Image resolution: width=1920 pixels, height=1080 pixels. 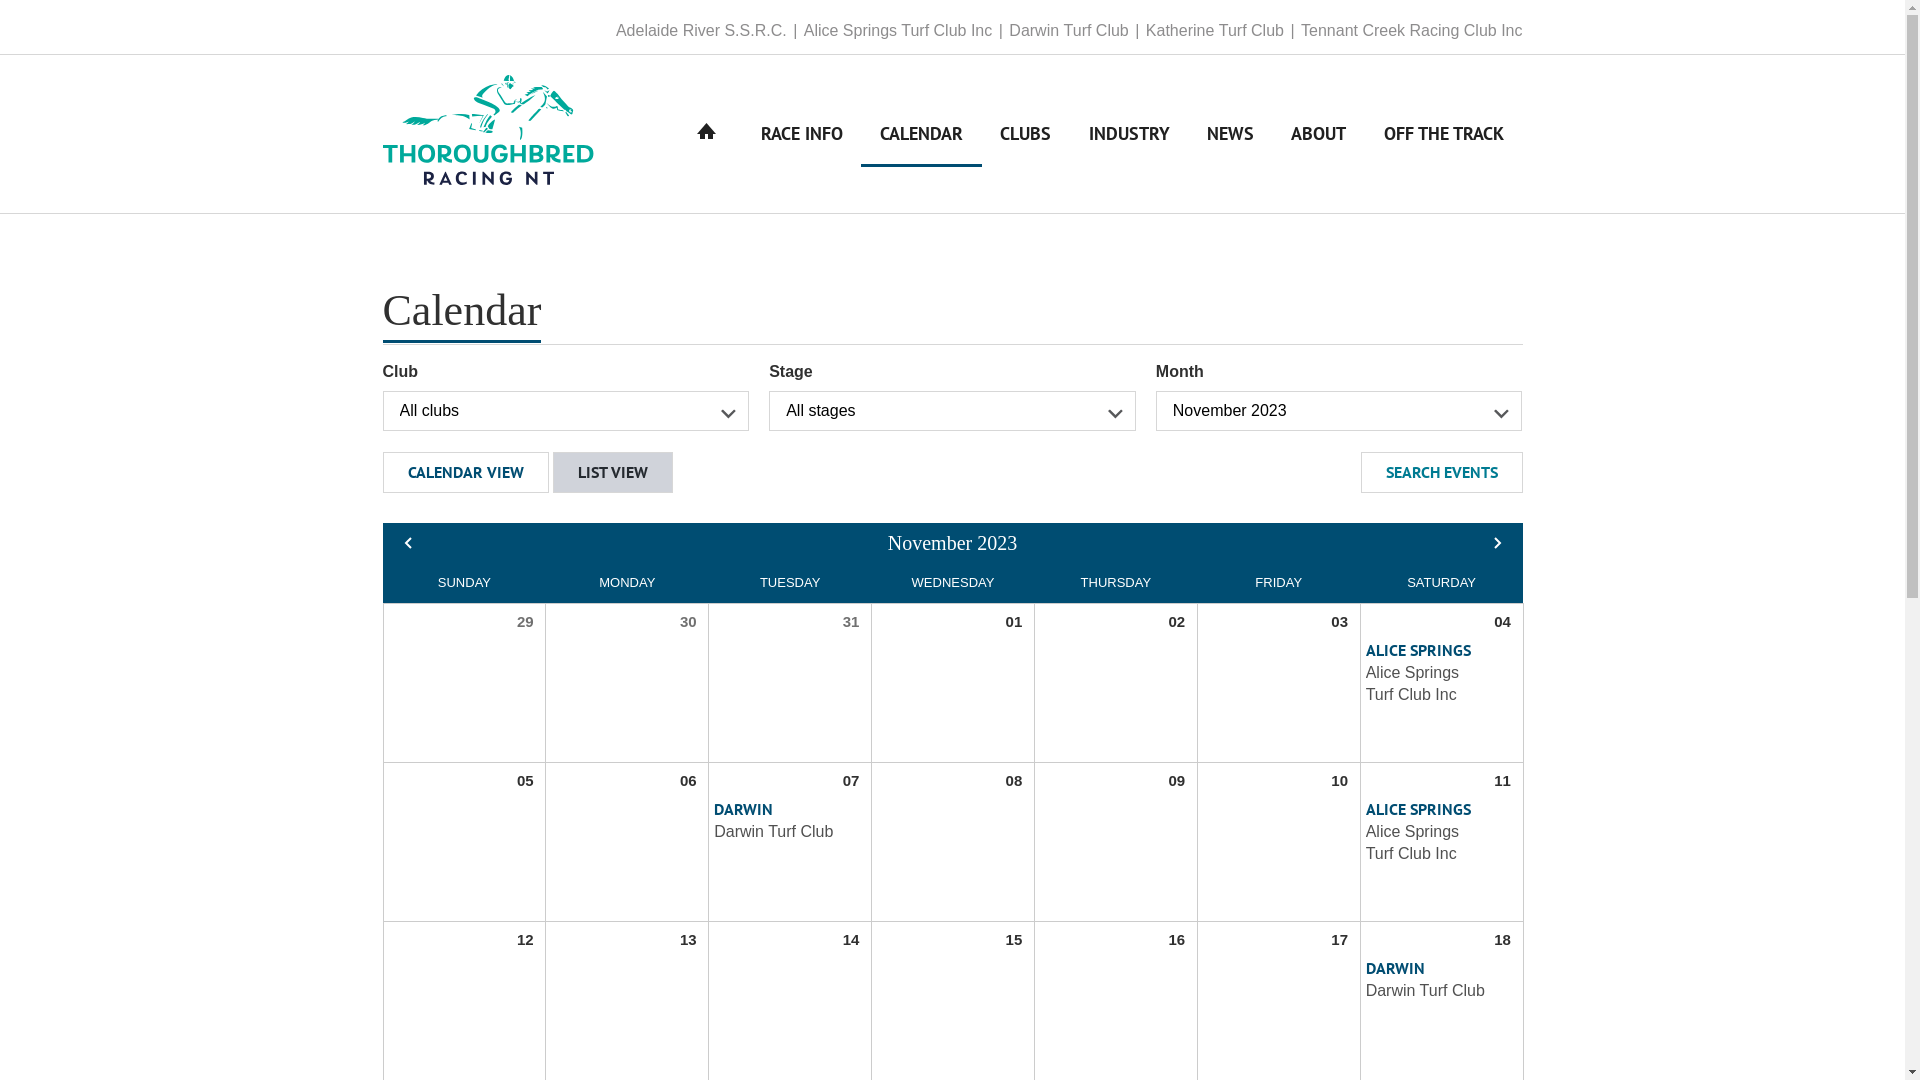 What do you see at coordinates (1075, 31) in the screenshot?
I see `Darwin Turf Club` at bounding box center [1075, 31].